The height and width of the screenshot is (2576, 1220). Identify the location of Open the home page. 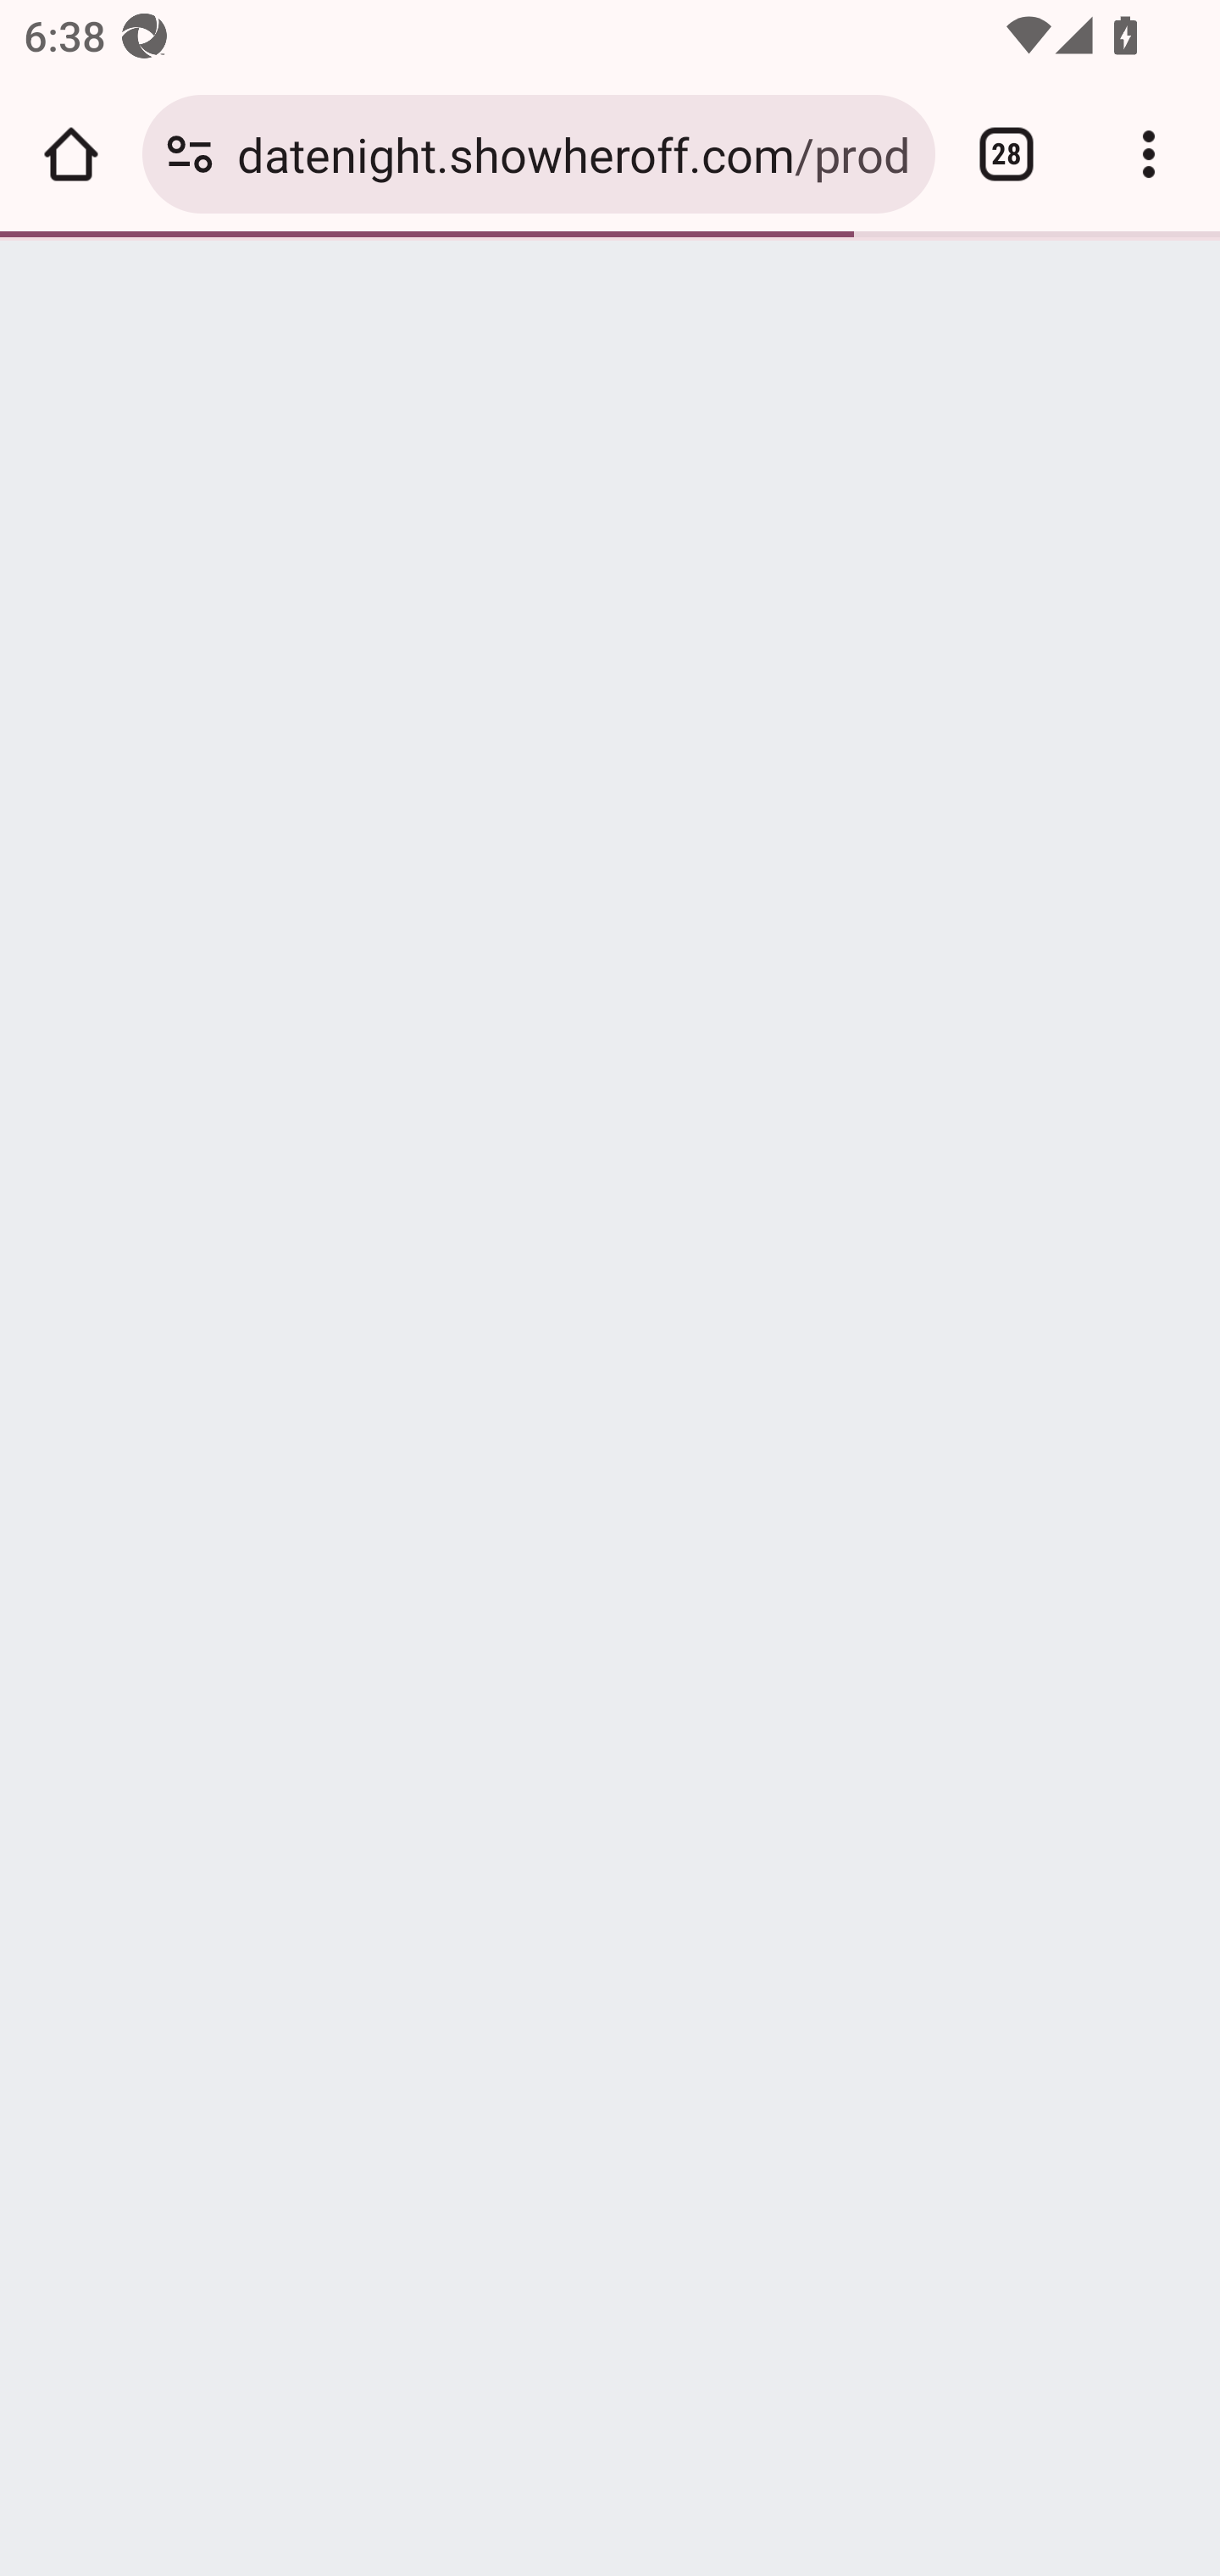
(71, 154).